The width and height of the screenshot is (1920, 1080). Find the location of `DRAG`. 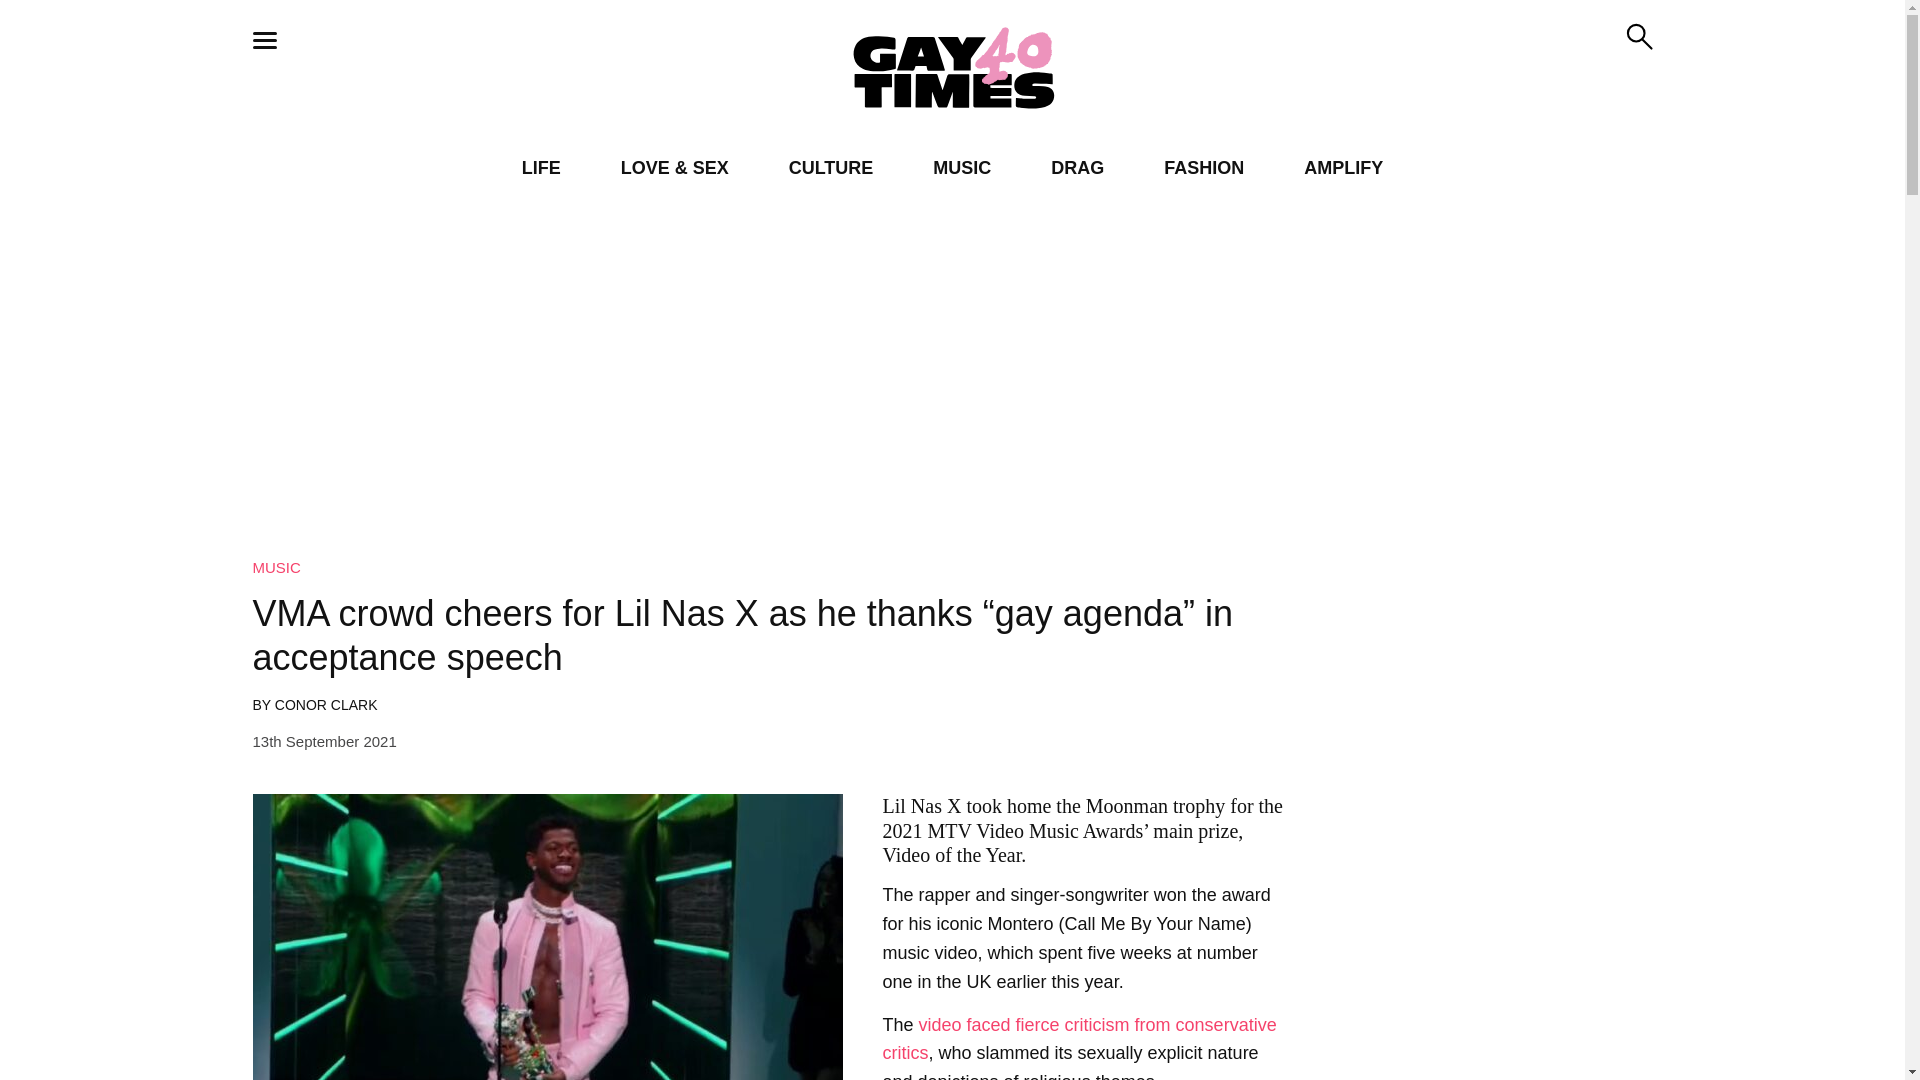

DRAG is located at coordinates (1077, 168).